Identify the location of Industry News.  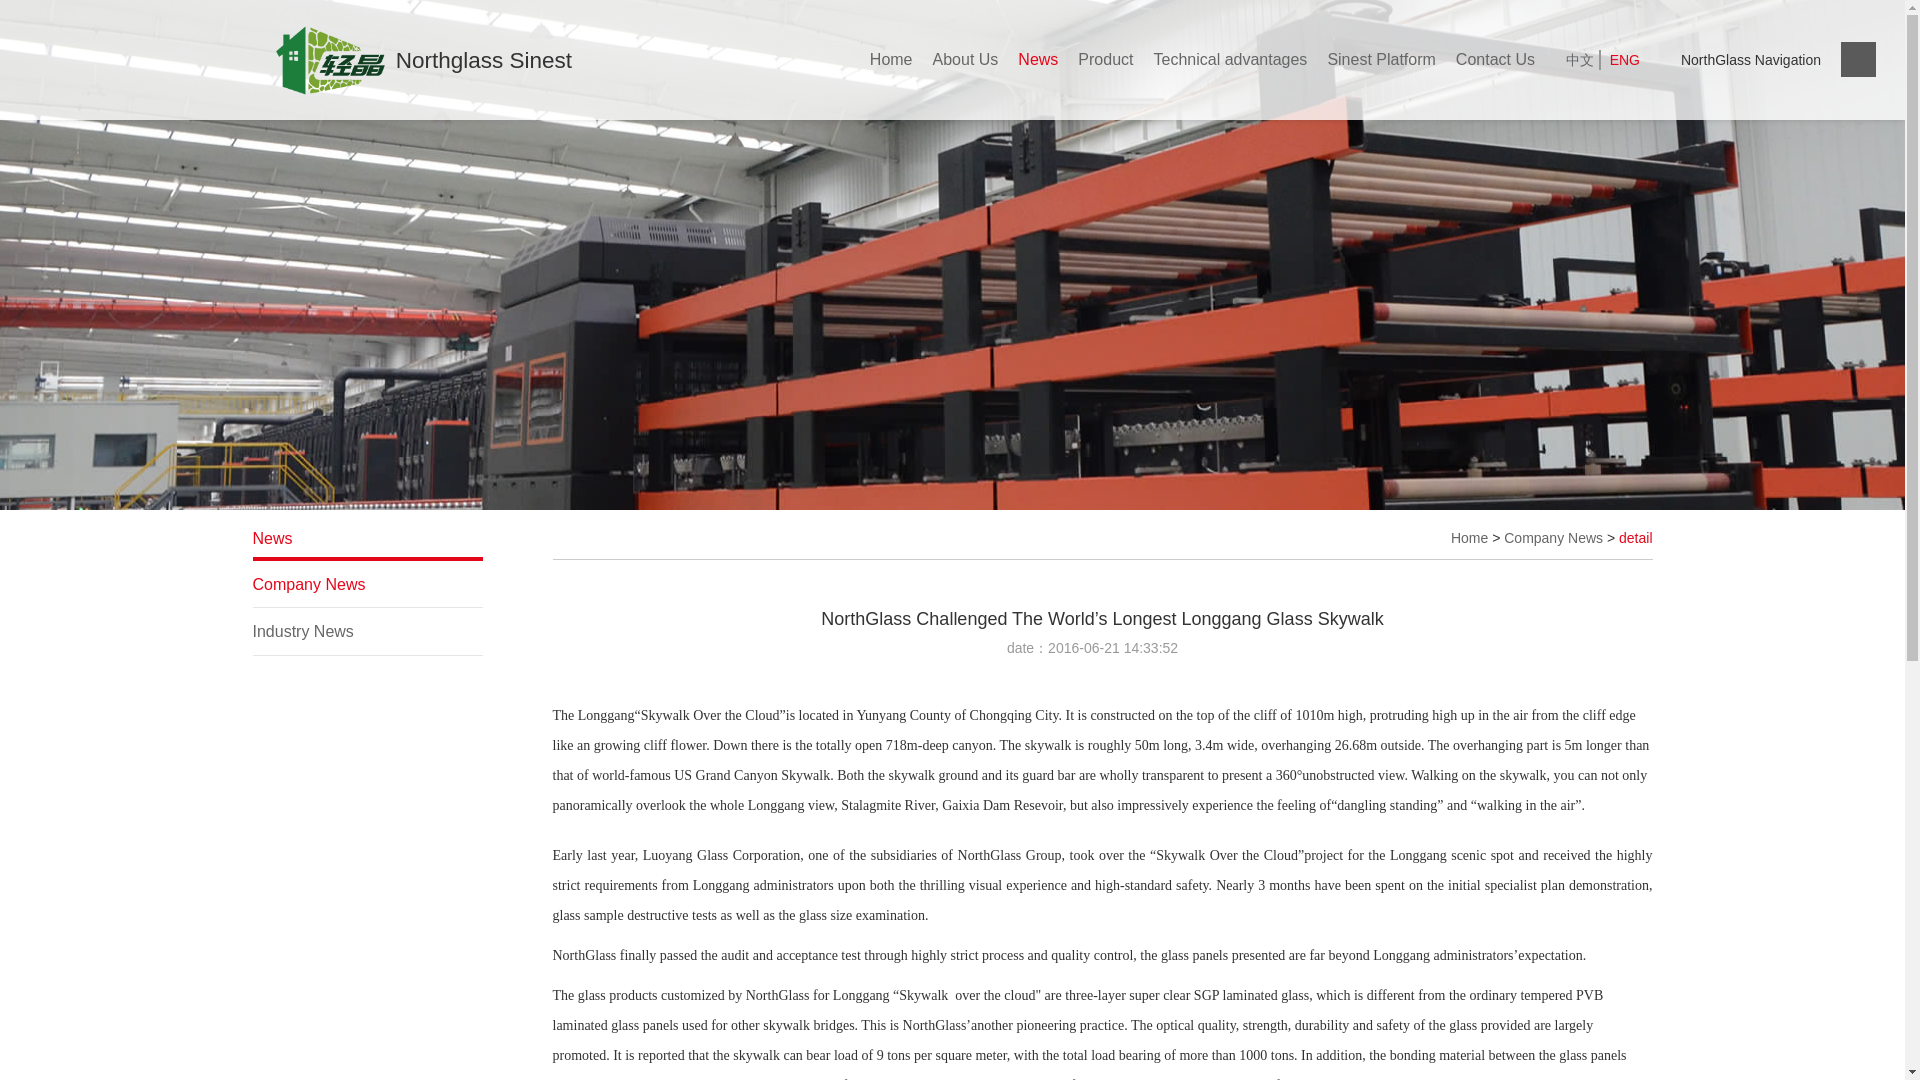
(366, 631).